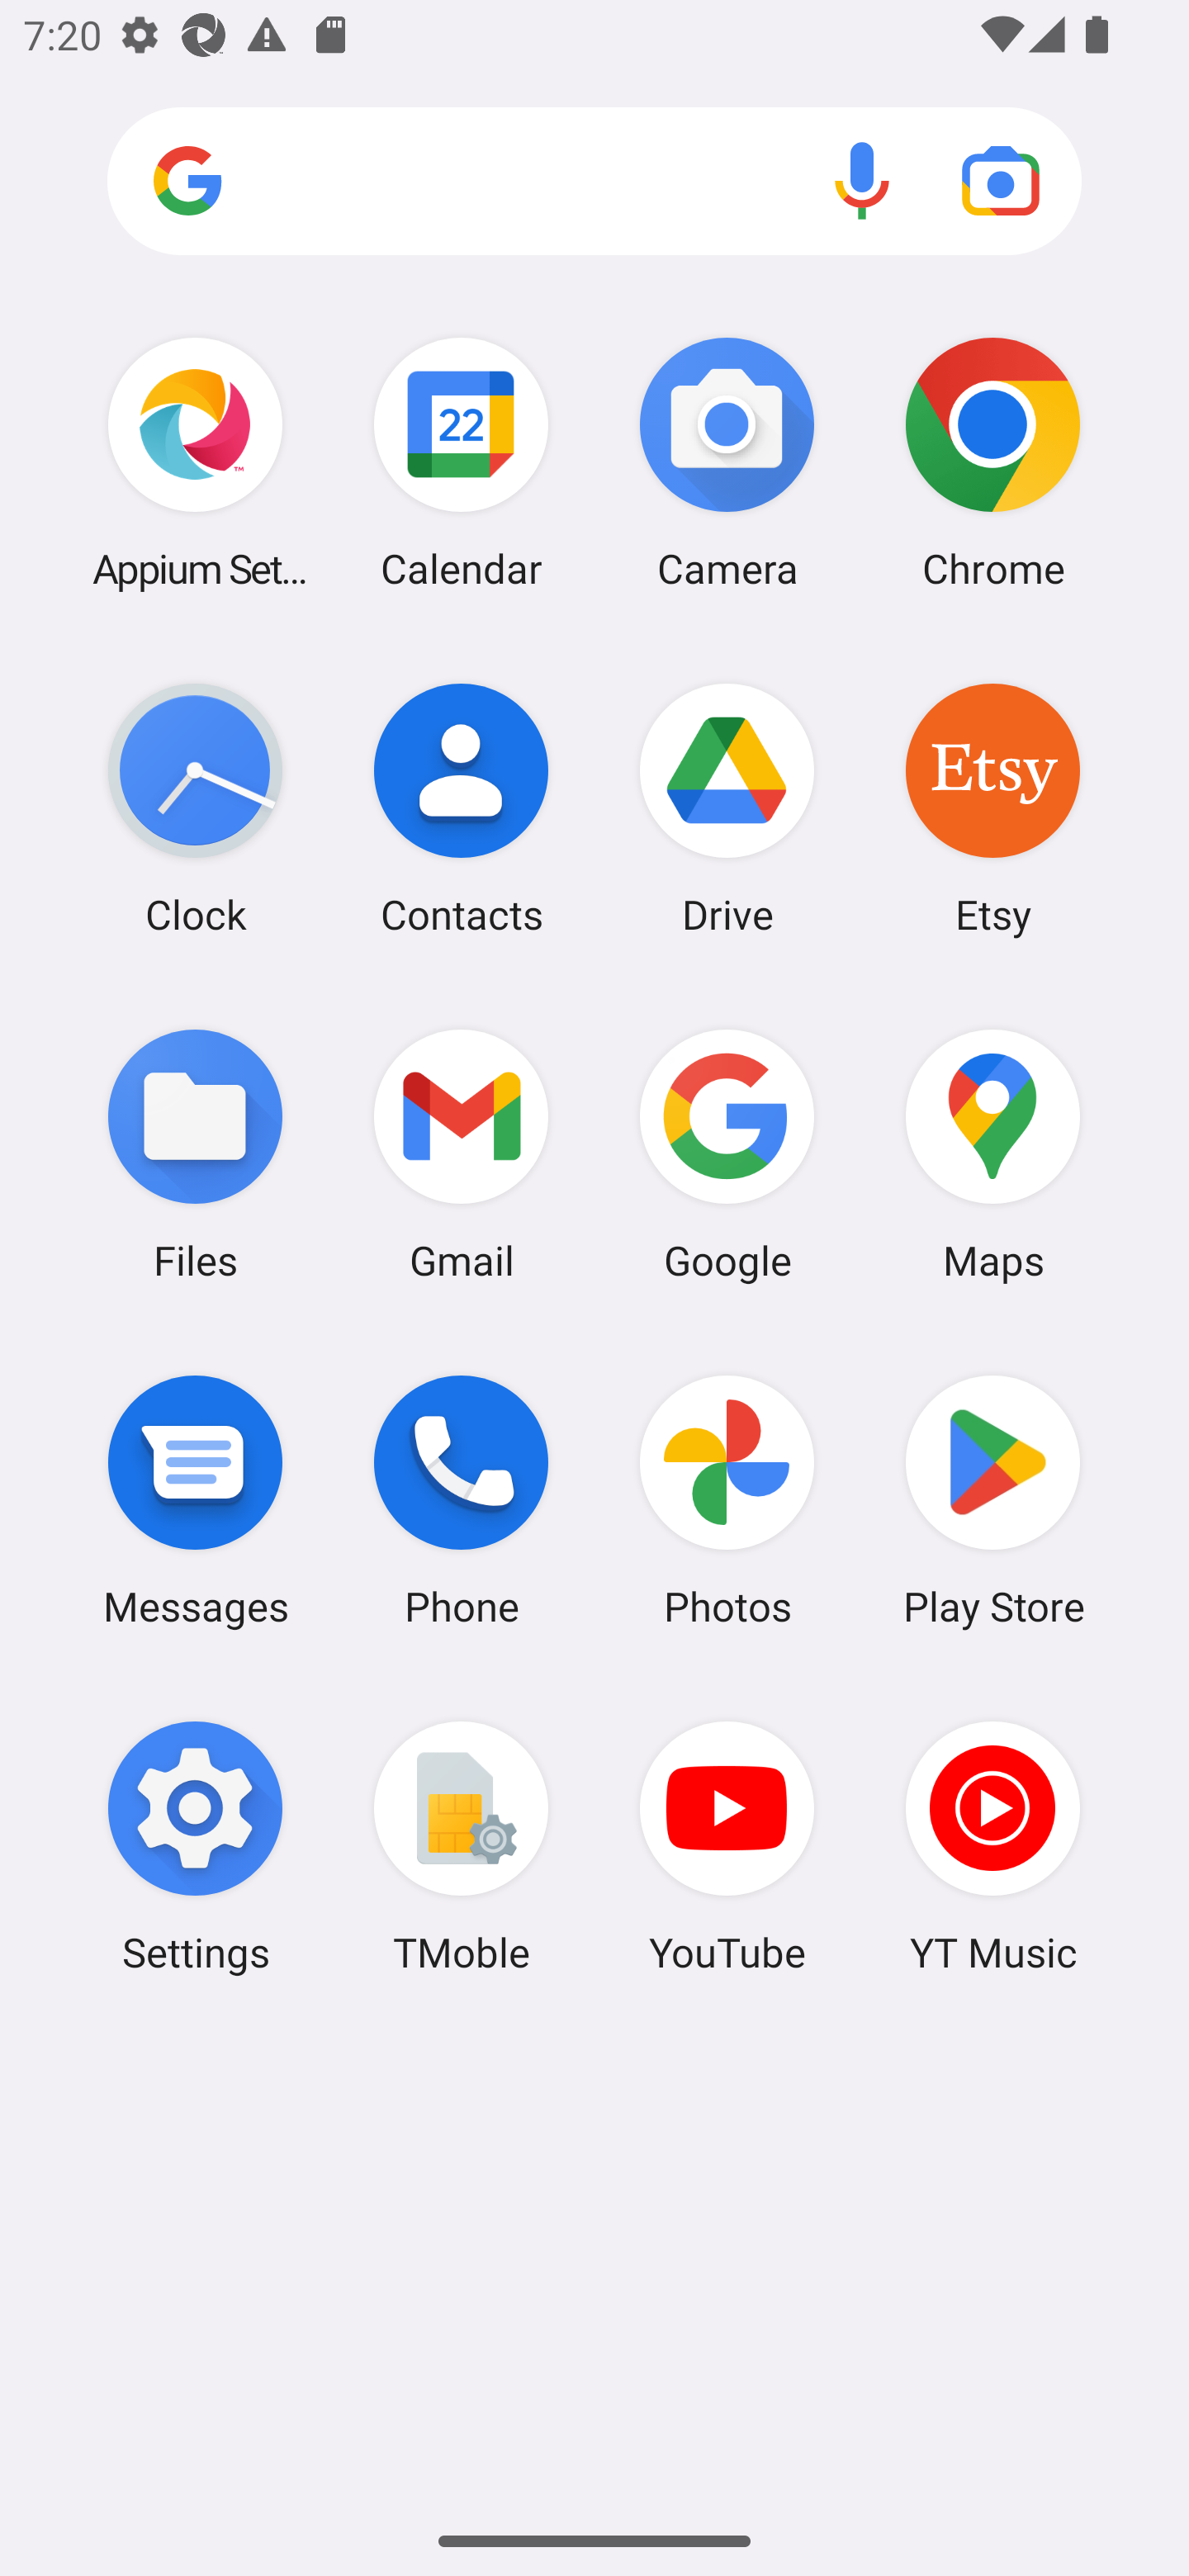 Image resolution: width=1189 pixels, height=2576 pixels. Describe the element at coordinates (461, 462) in the screenshot. I see `Calendar` at that location.